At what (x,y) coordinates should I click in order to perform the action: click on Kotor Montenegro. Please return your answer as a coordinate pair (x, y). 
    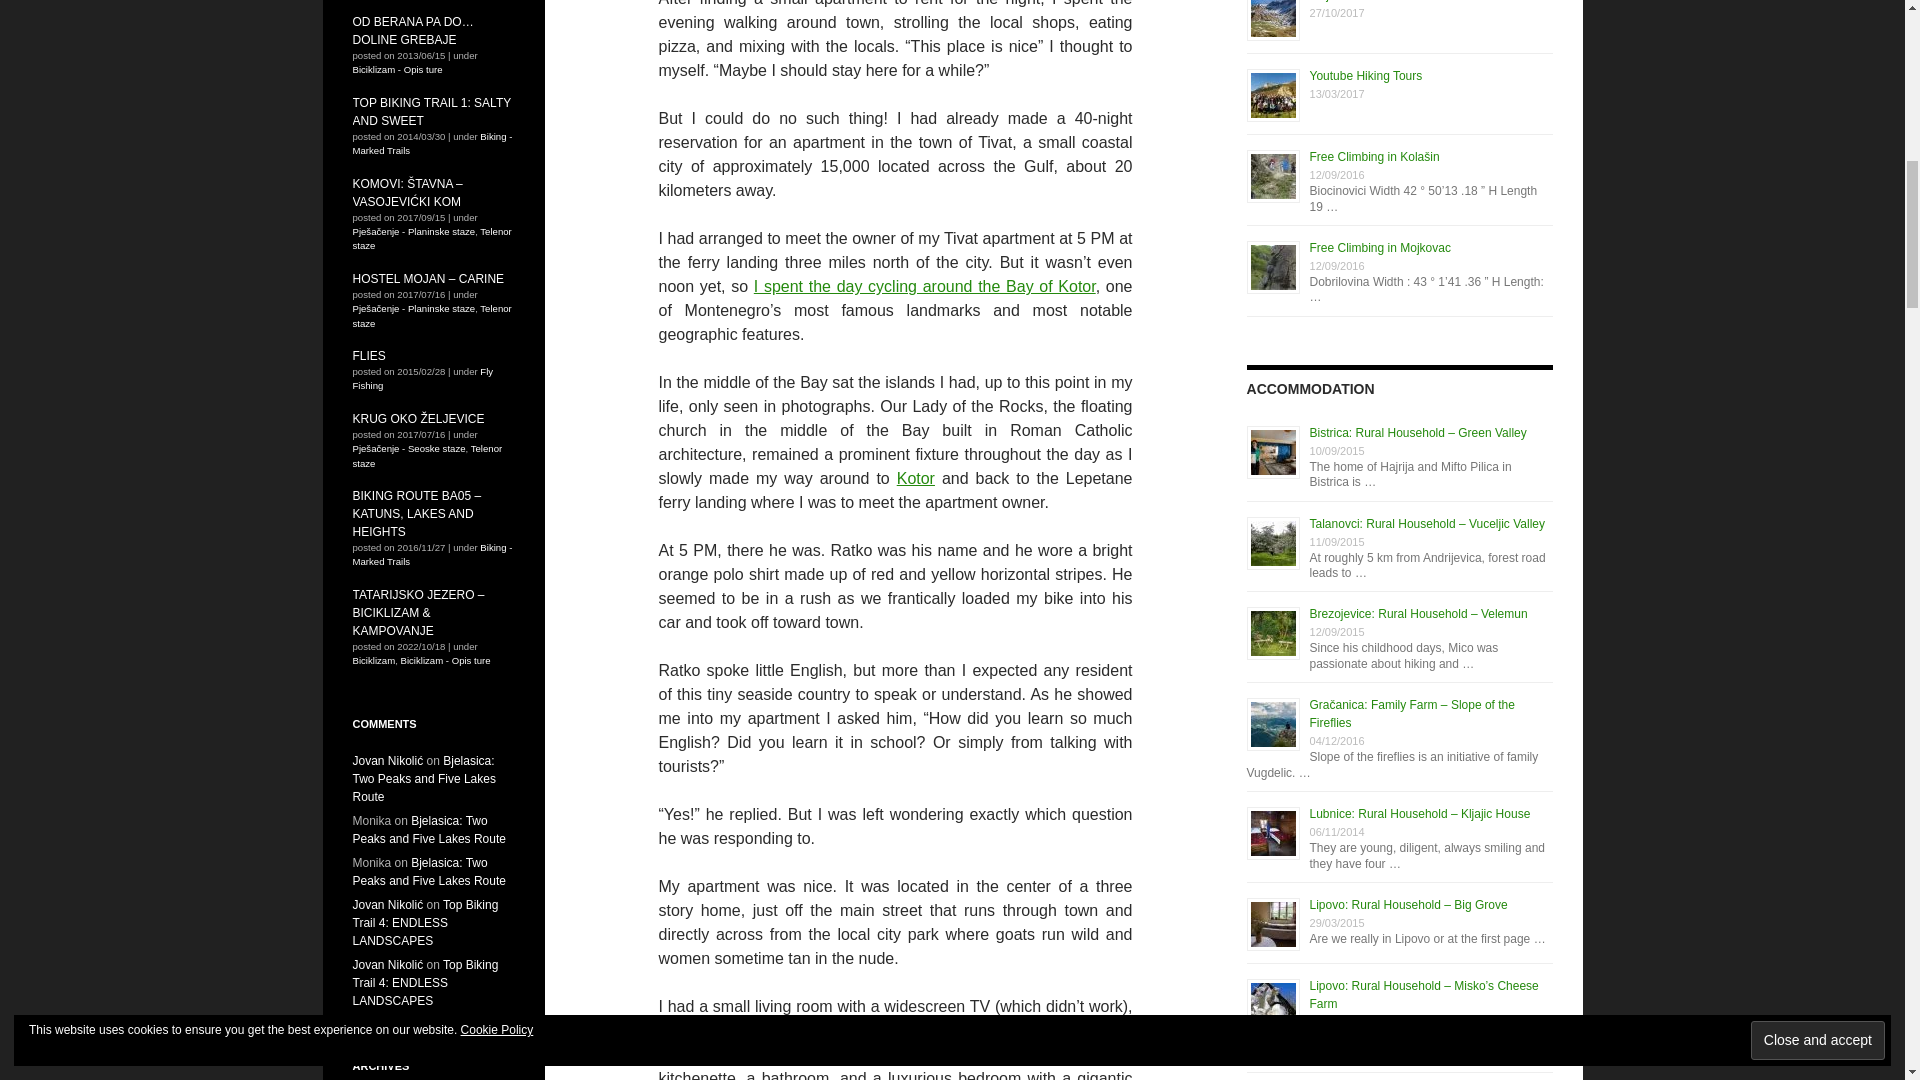
    Looking at the image, I should click on (916, 478).